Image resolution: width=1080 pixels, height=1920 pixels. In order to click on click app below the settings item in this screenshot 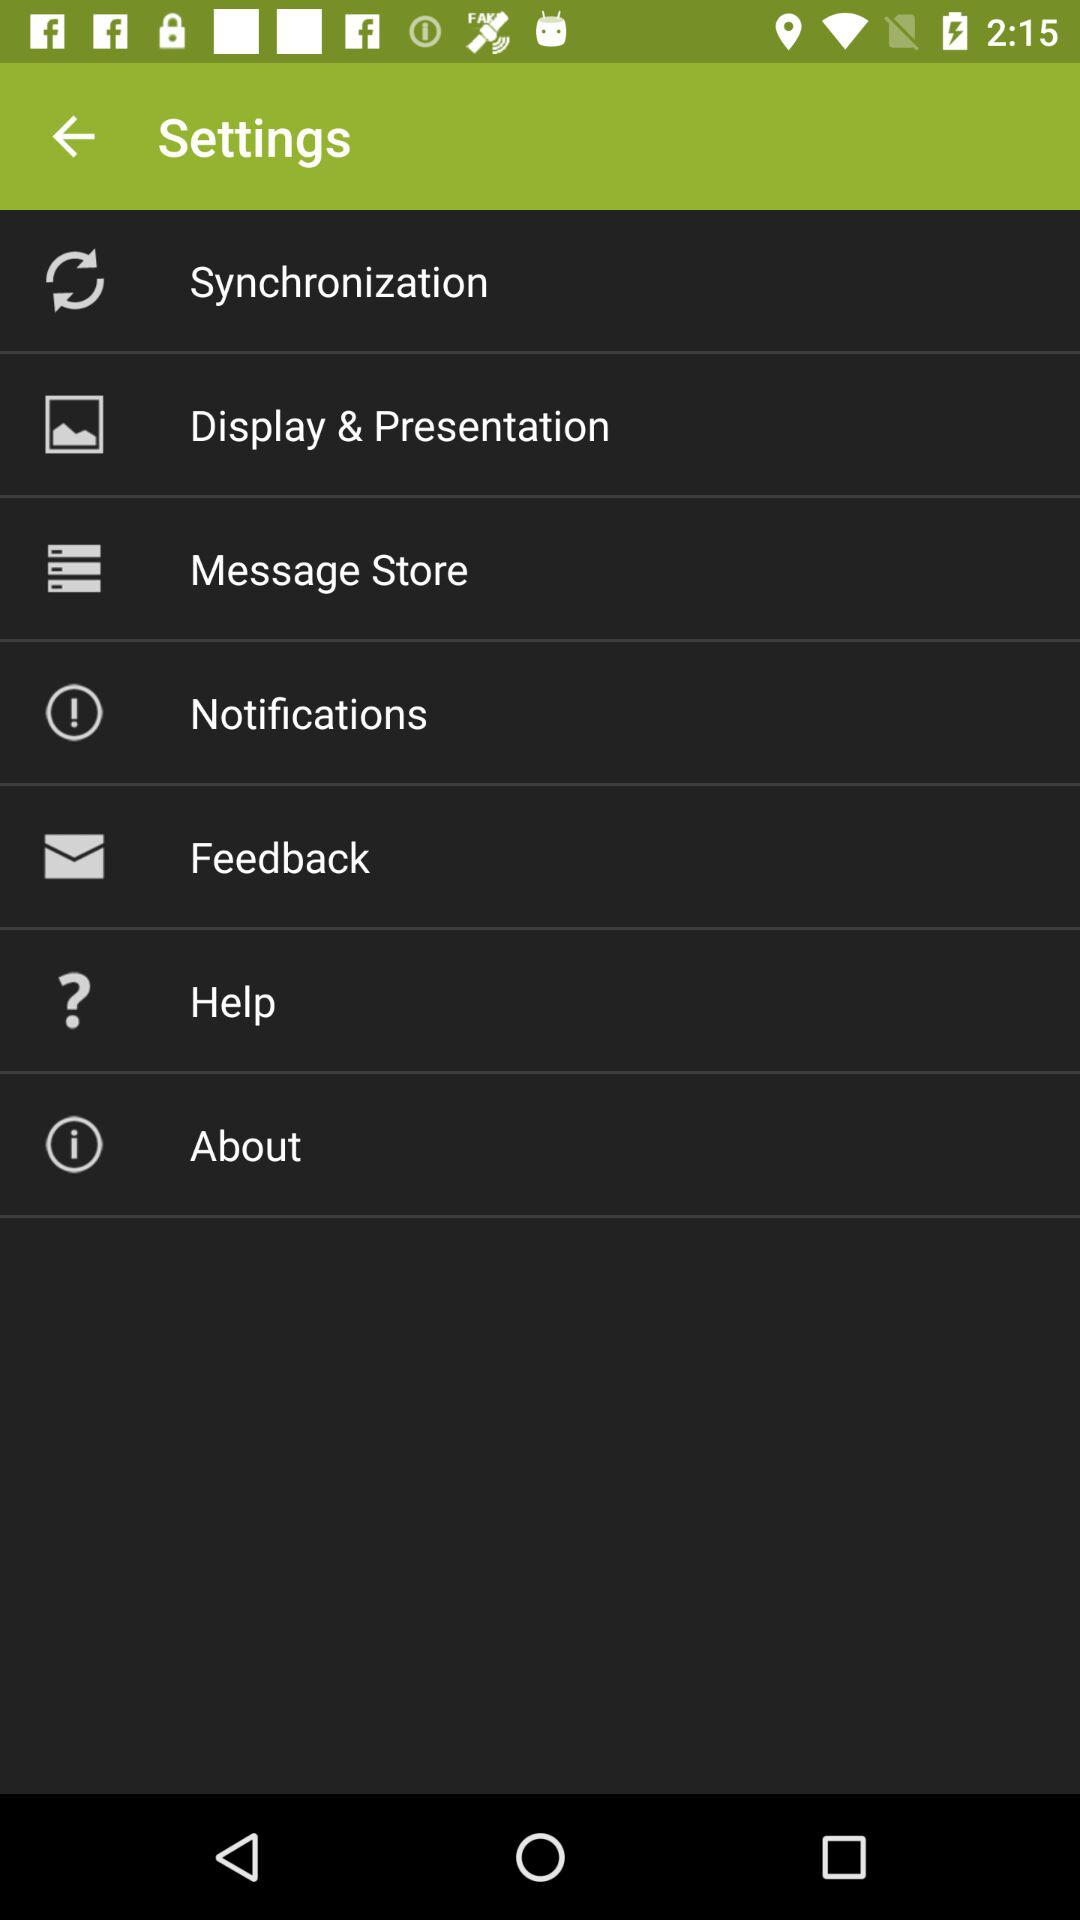, I will do `click(338, 280)`.